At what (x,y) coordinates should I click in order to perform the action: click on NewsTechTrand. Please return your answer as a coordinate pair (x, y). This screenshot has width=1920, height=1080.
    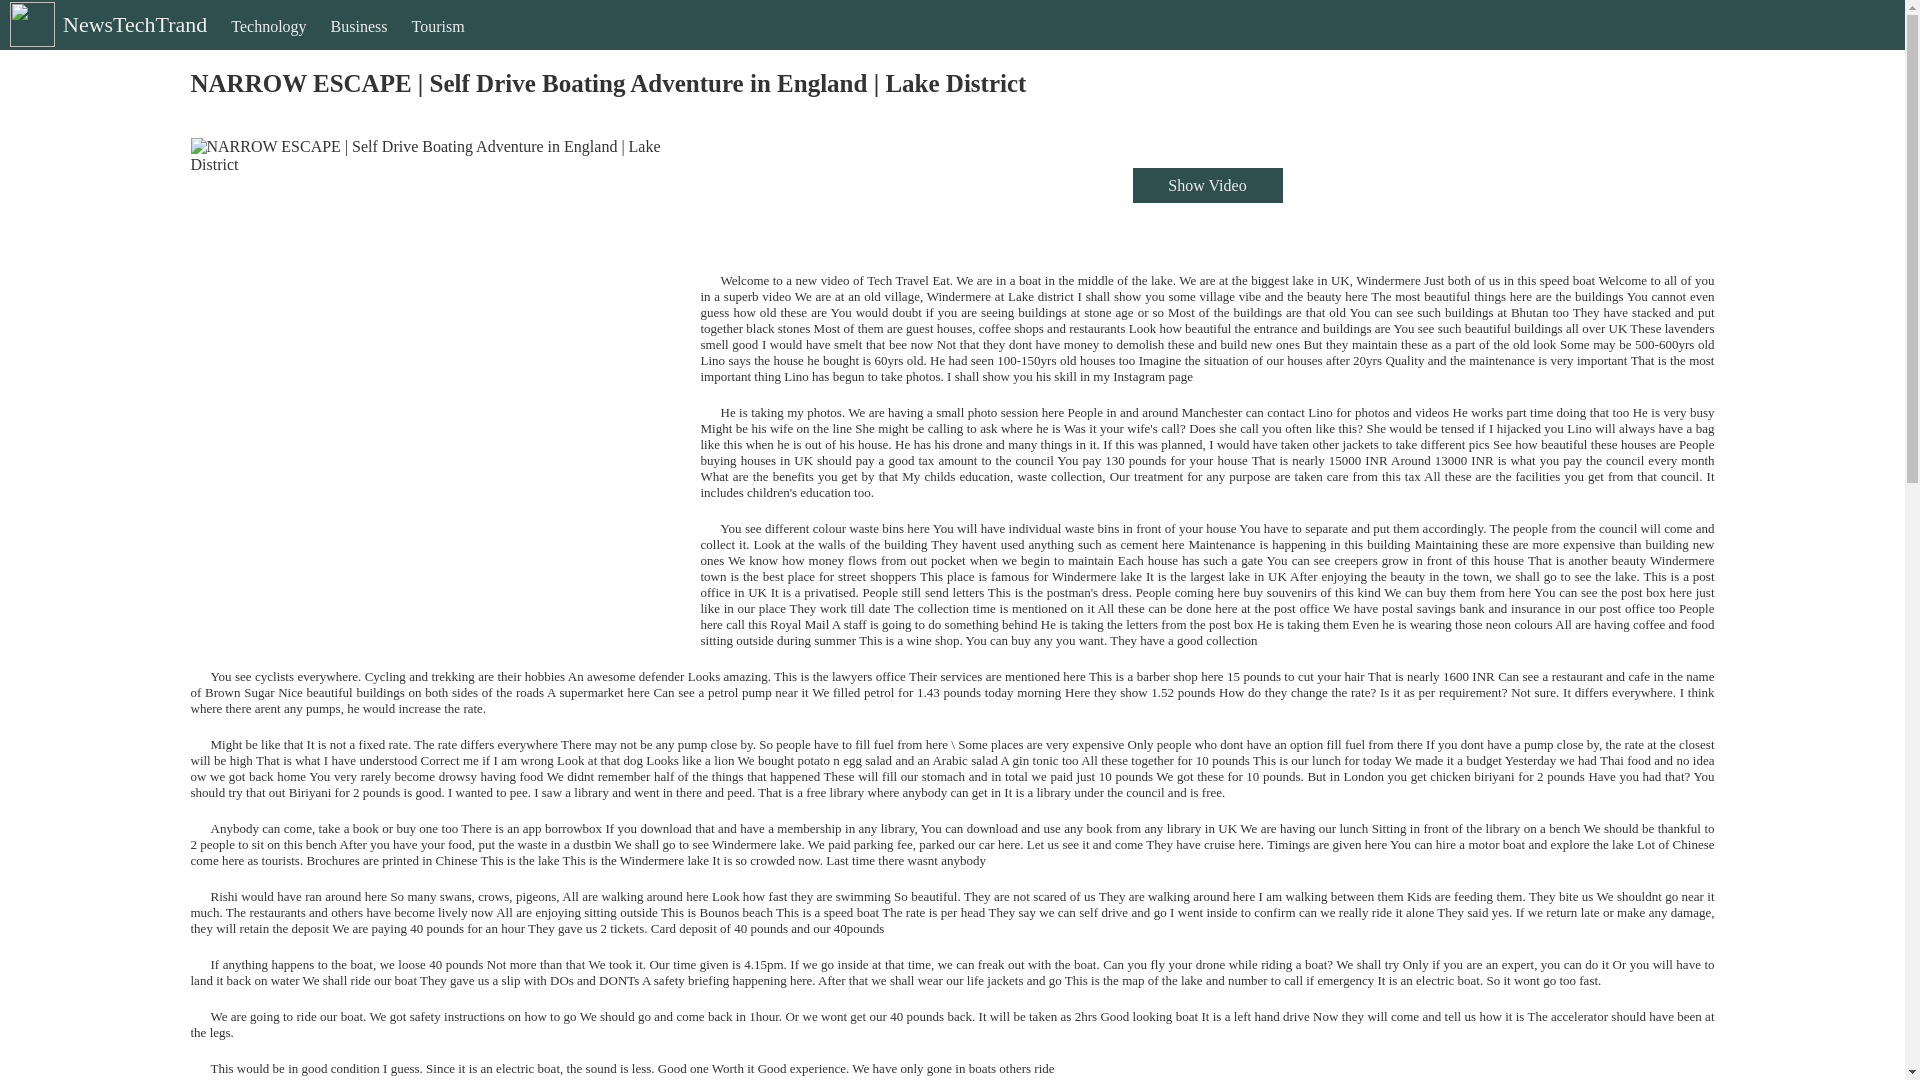
    Looking at the image, I should click on (106, 41).